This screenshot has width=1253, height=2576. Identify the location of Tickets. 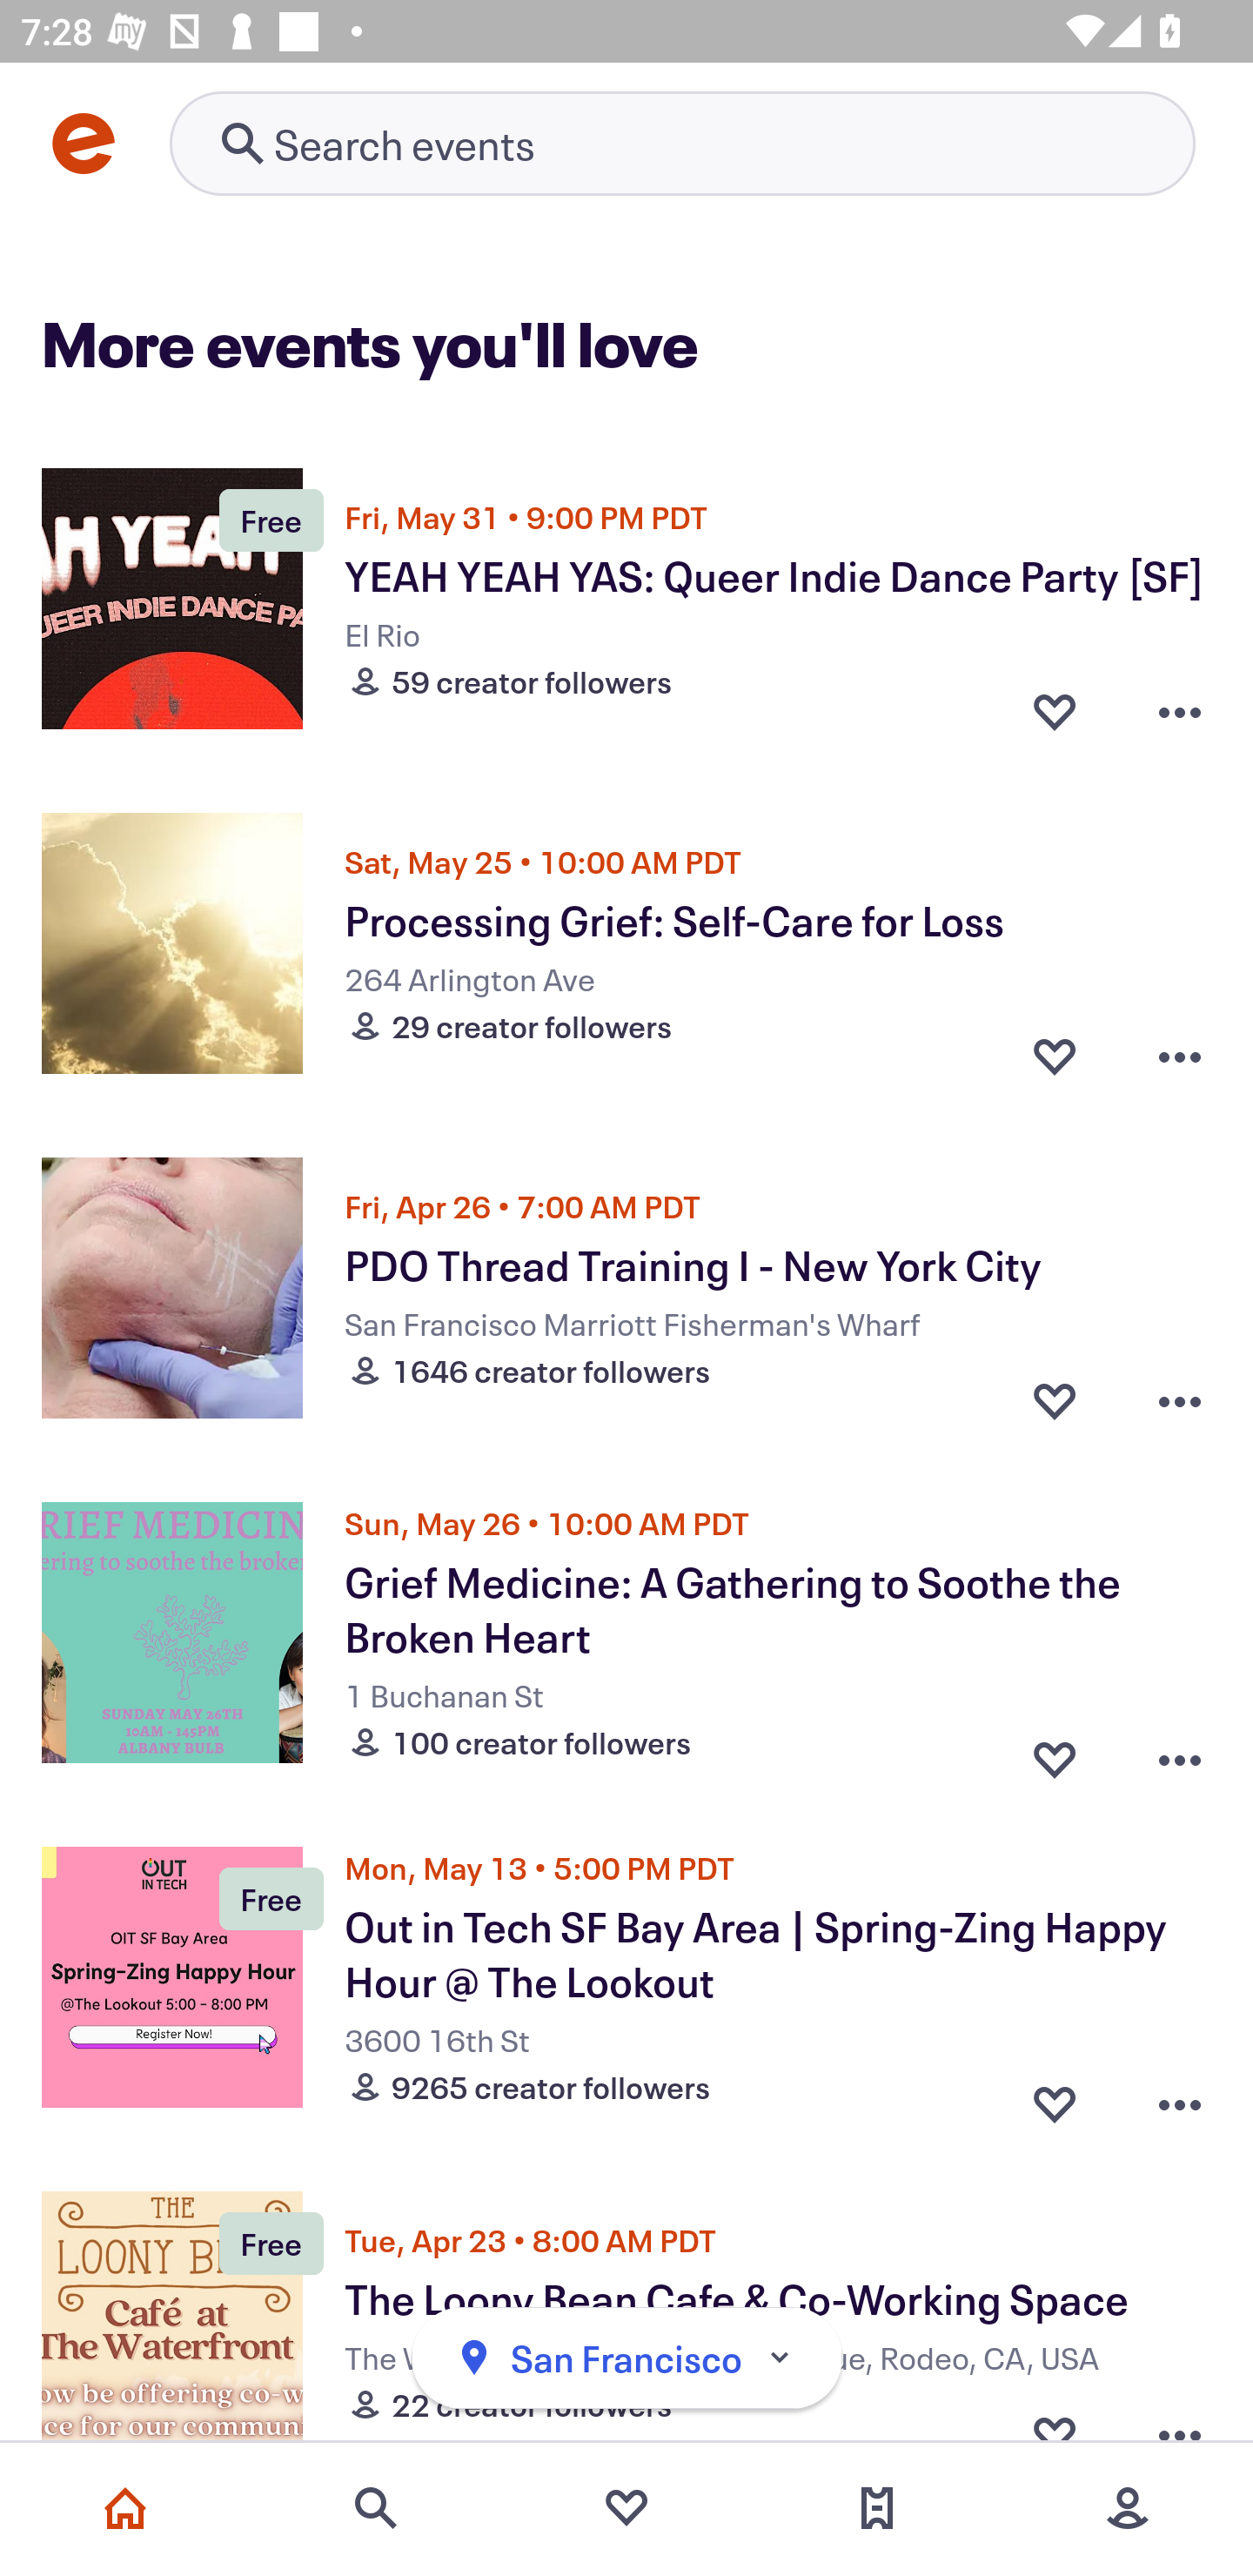
(877, 2508).